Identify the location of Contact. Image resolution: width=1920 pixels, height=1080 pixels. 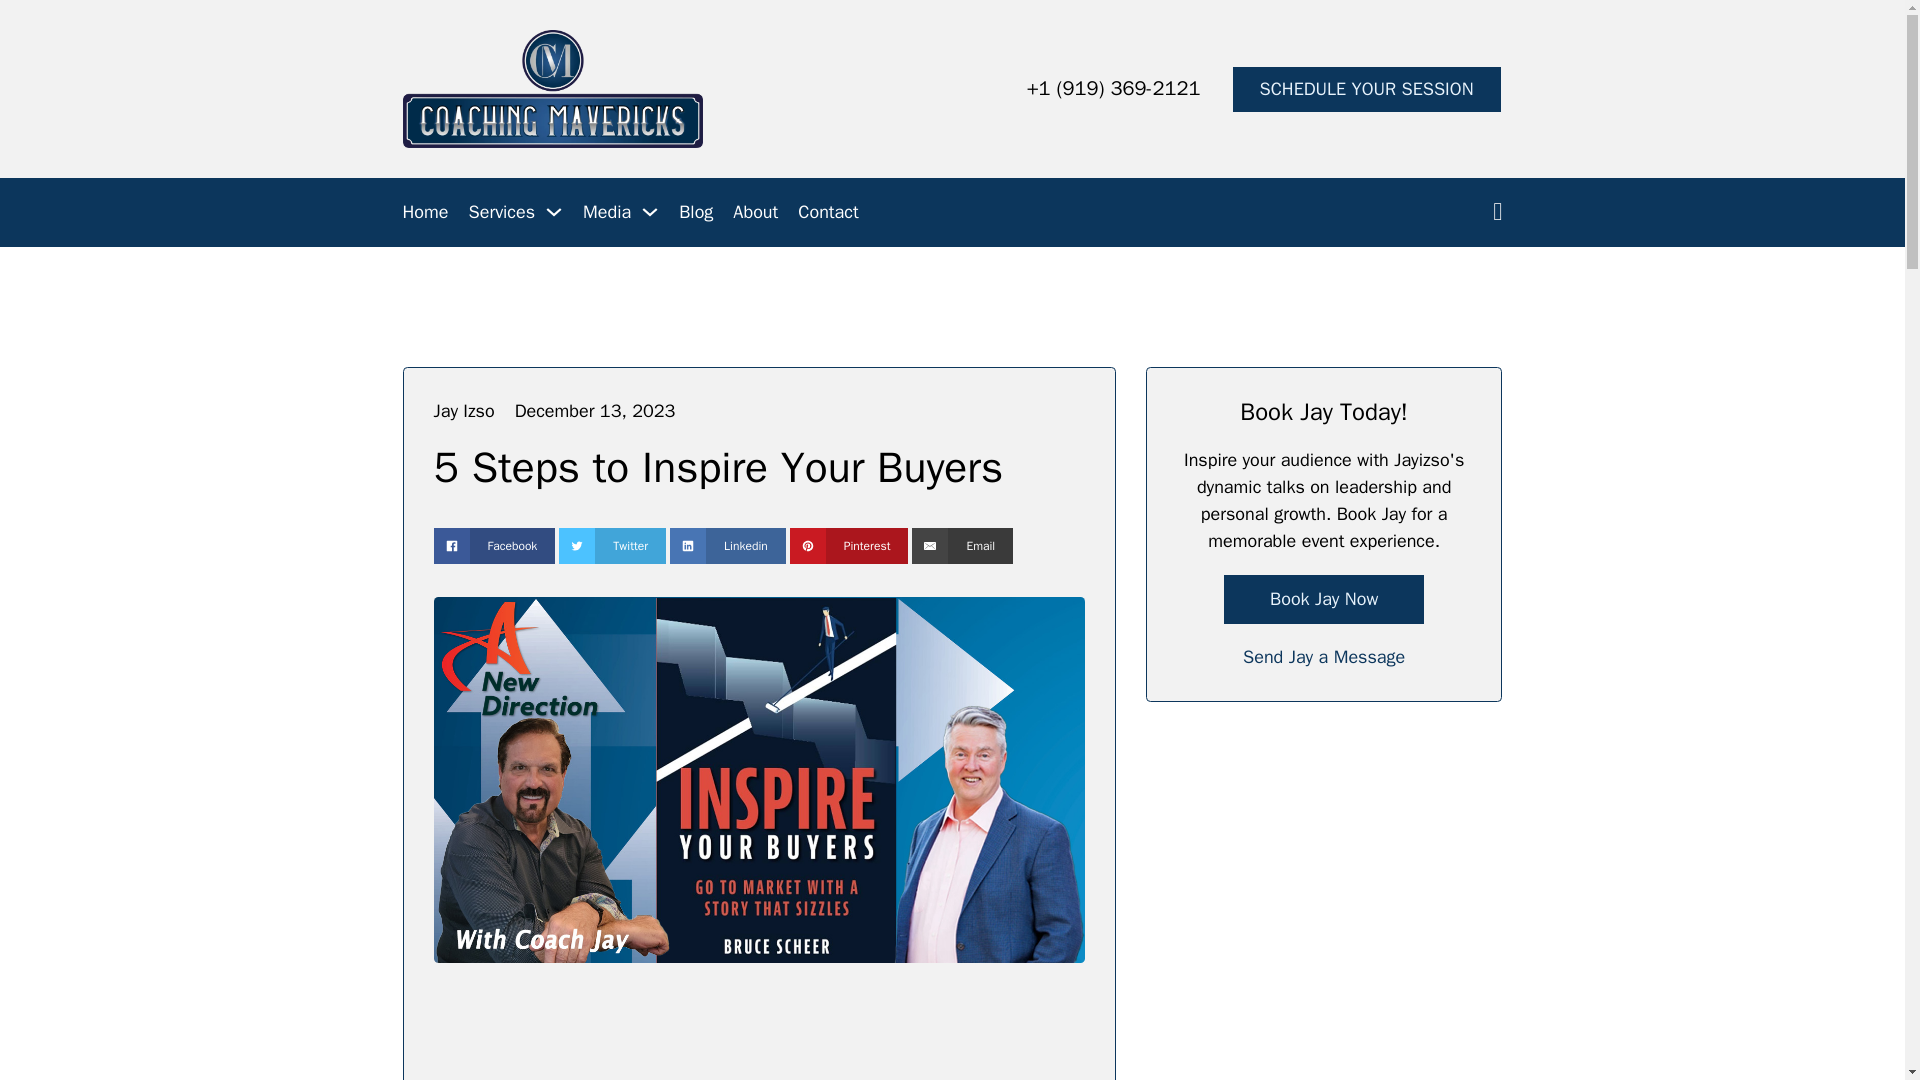
(828, 212).